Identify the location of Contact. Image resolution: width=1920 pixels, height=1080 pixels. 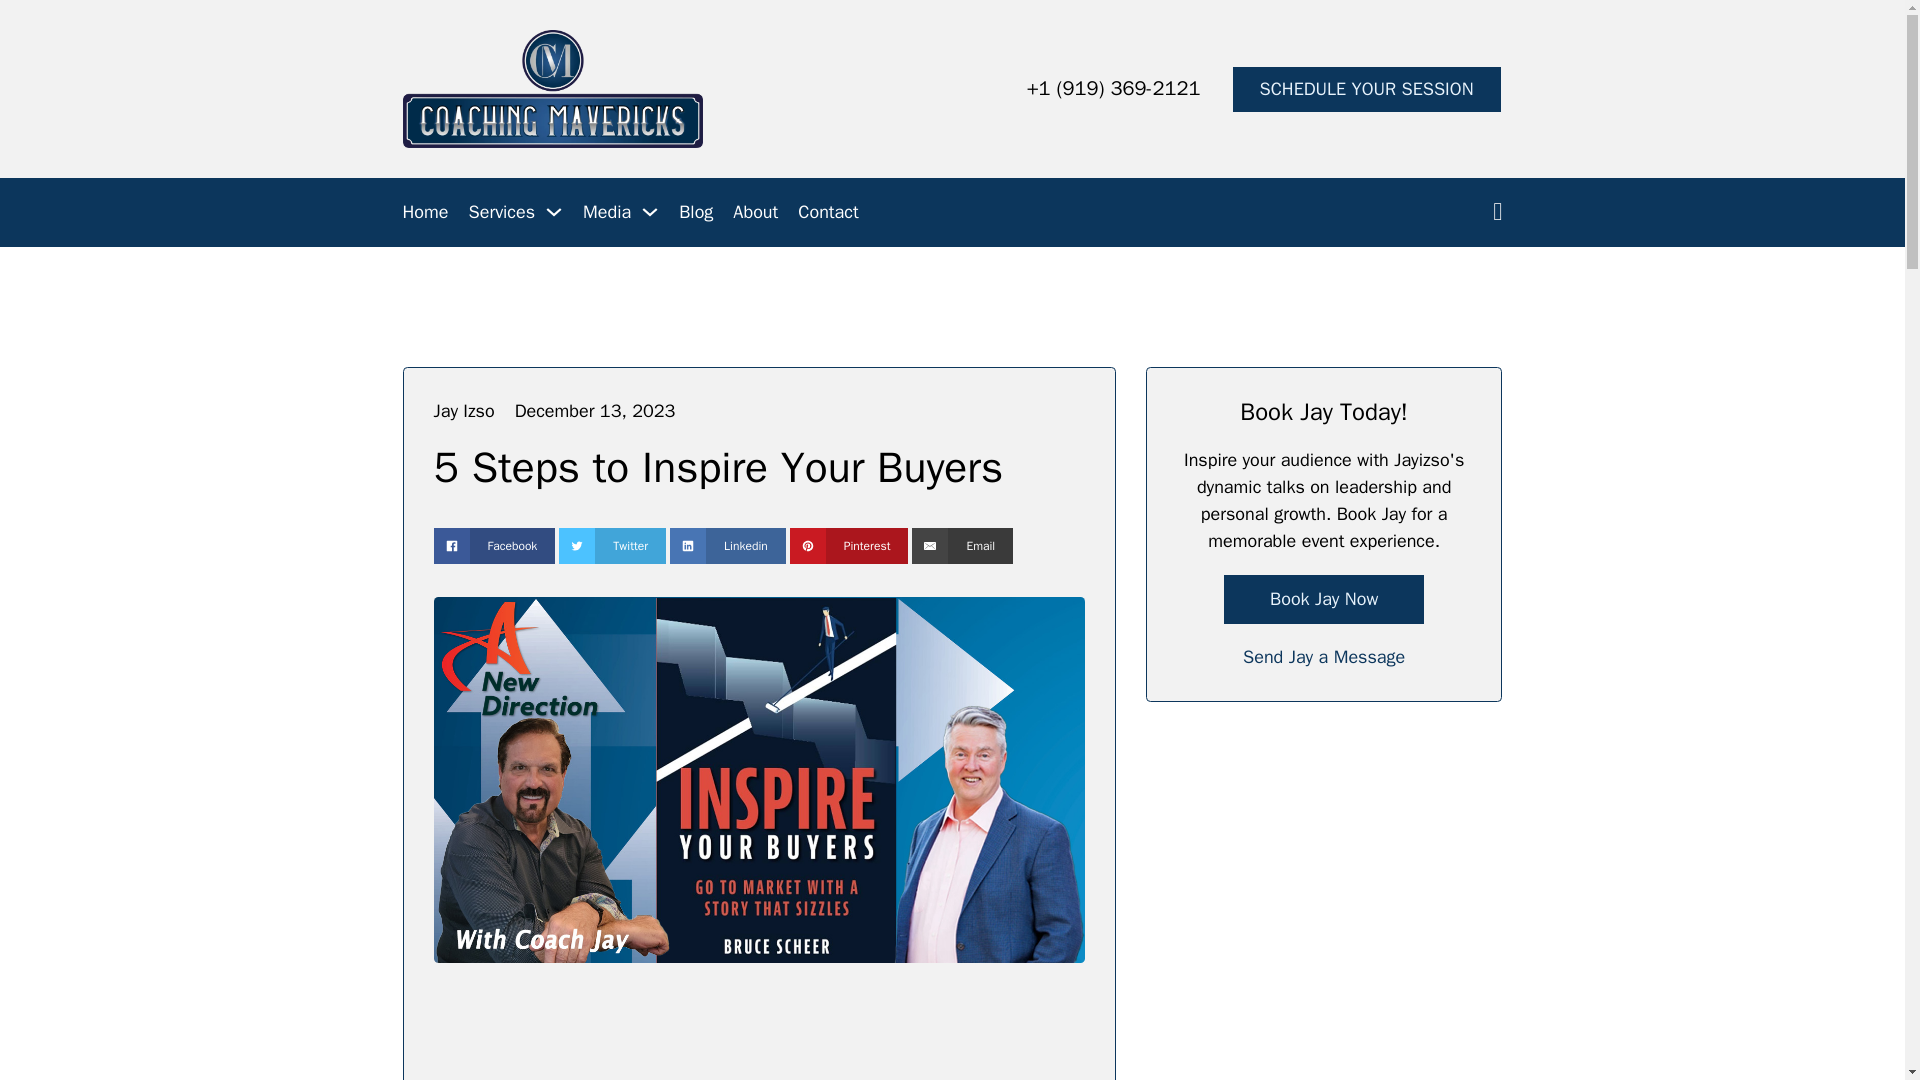
(828, 212).